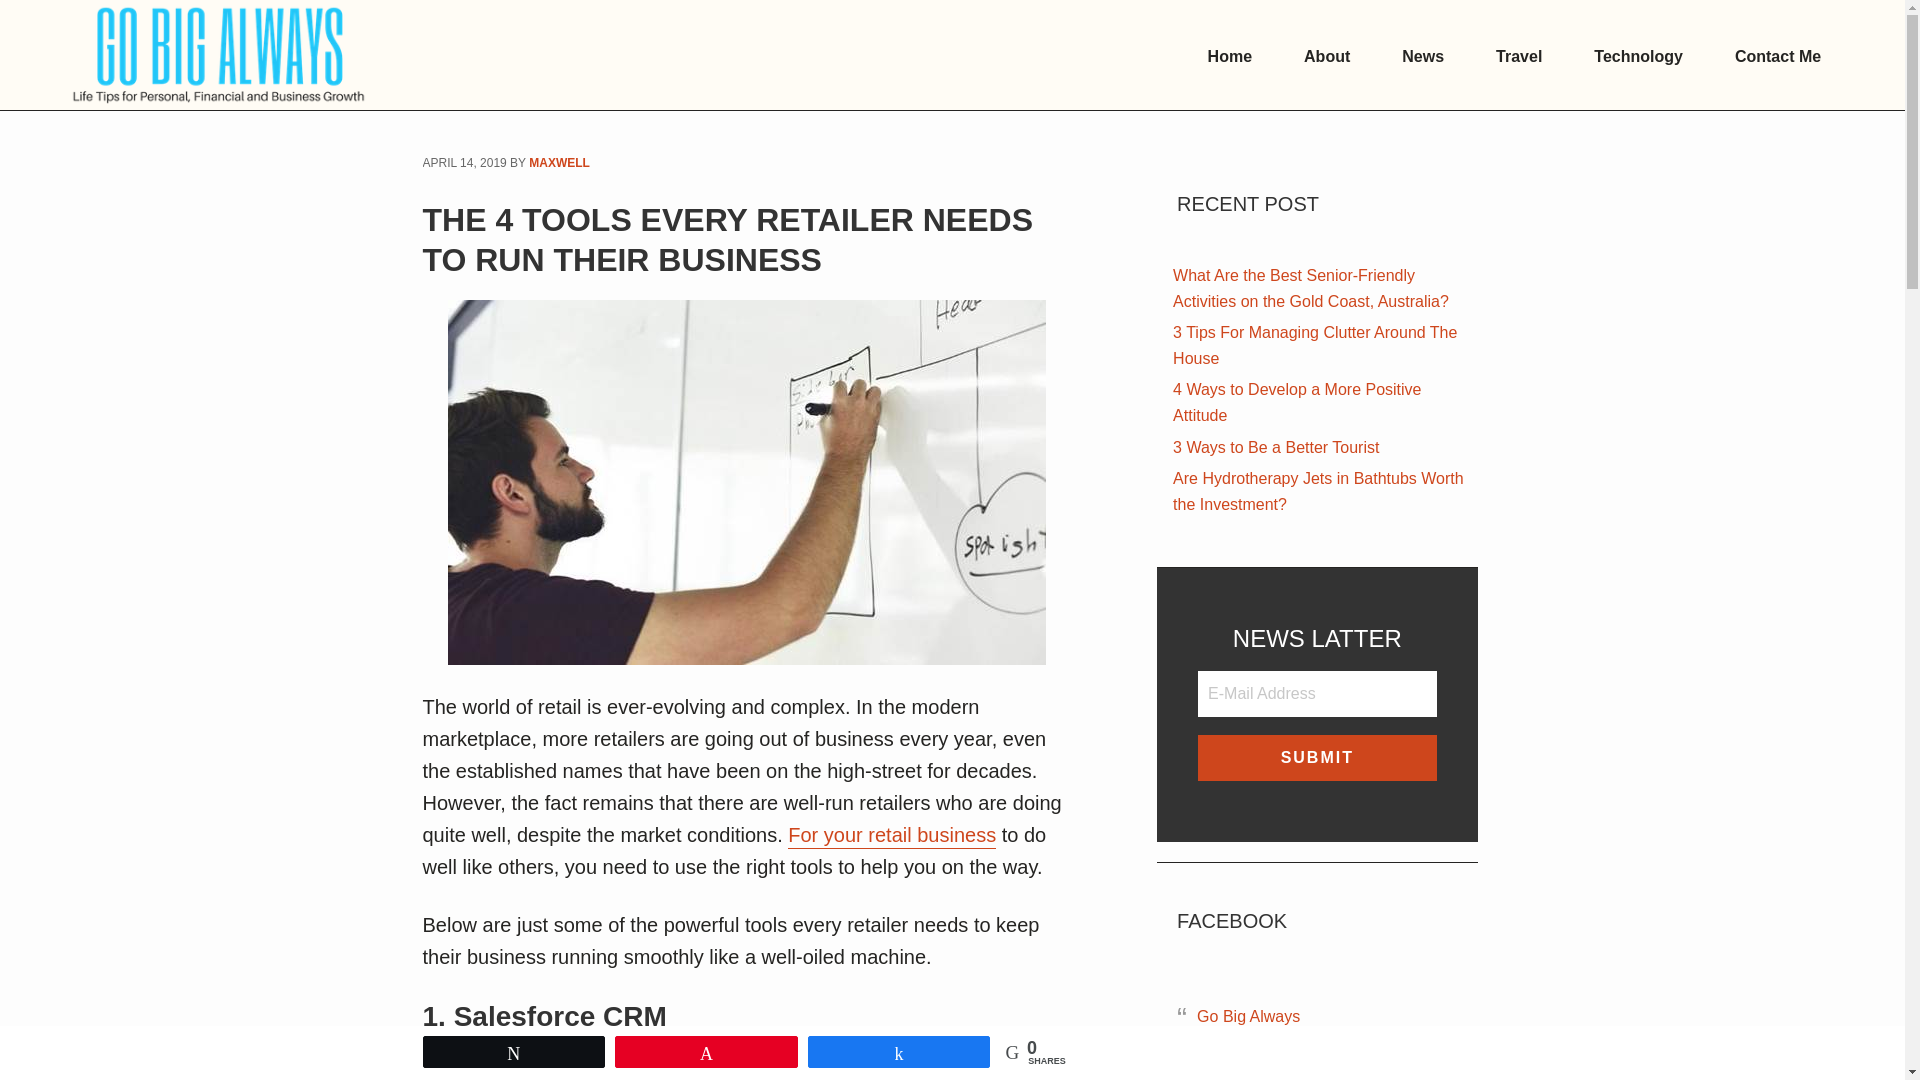 This screenshot has width=1920, height=1080. What do you see at coordinates (1248, 1018) in the screenshot?
I see `Go Big Always` at bounding box center [1248, 1018].